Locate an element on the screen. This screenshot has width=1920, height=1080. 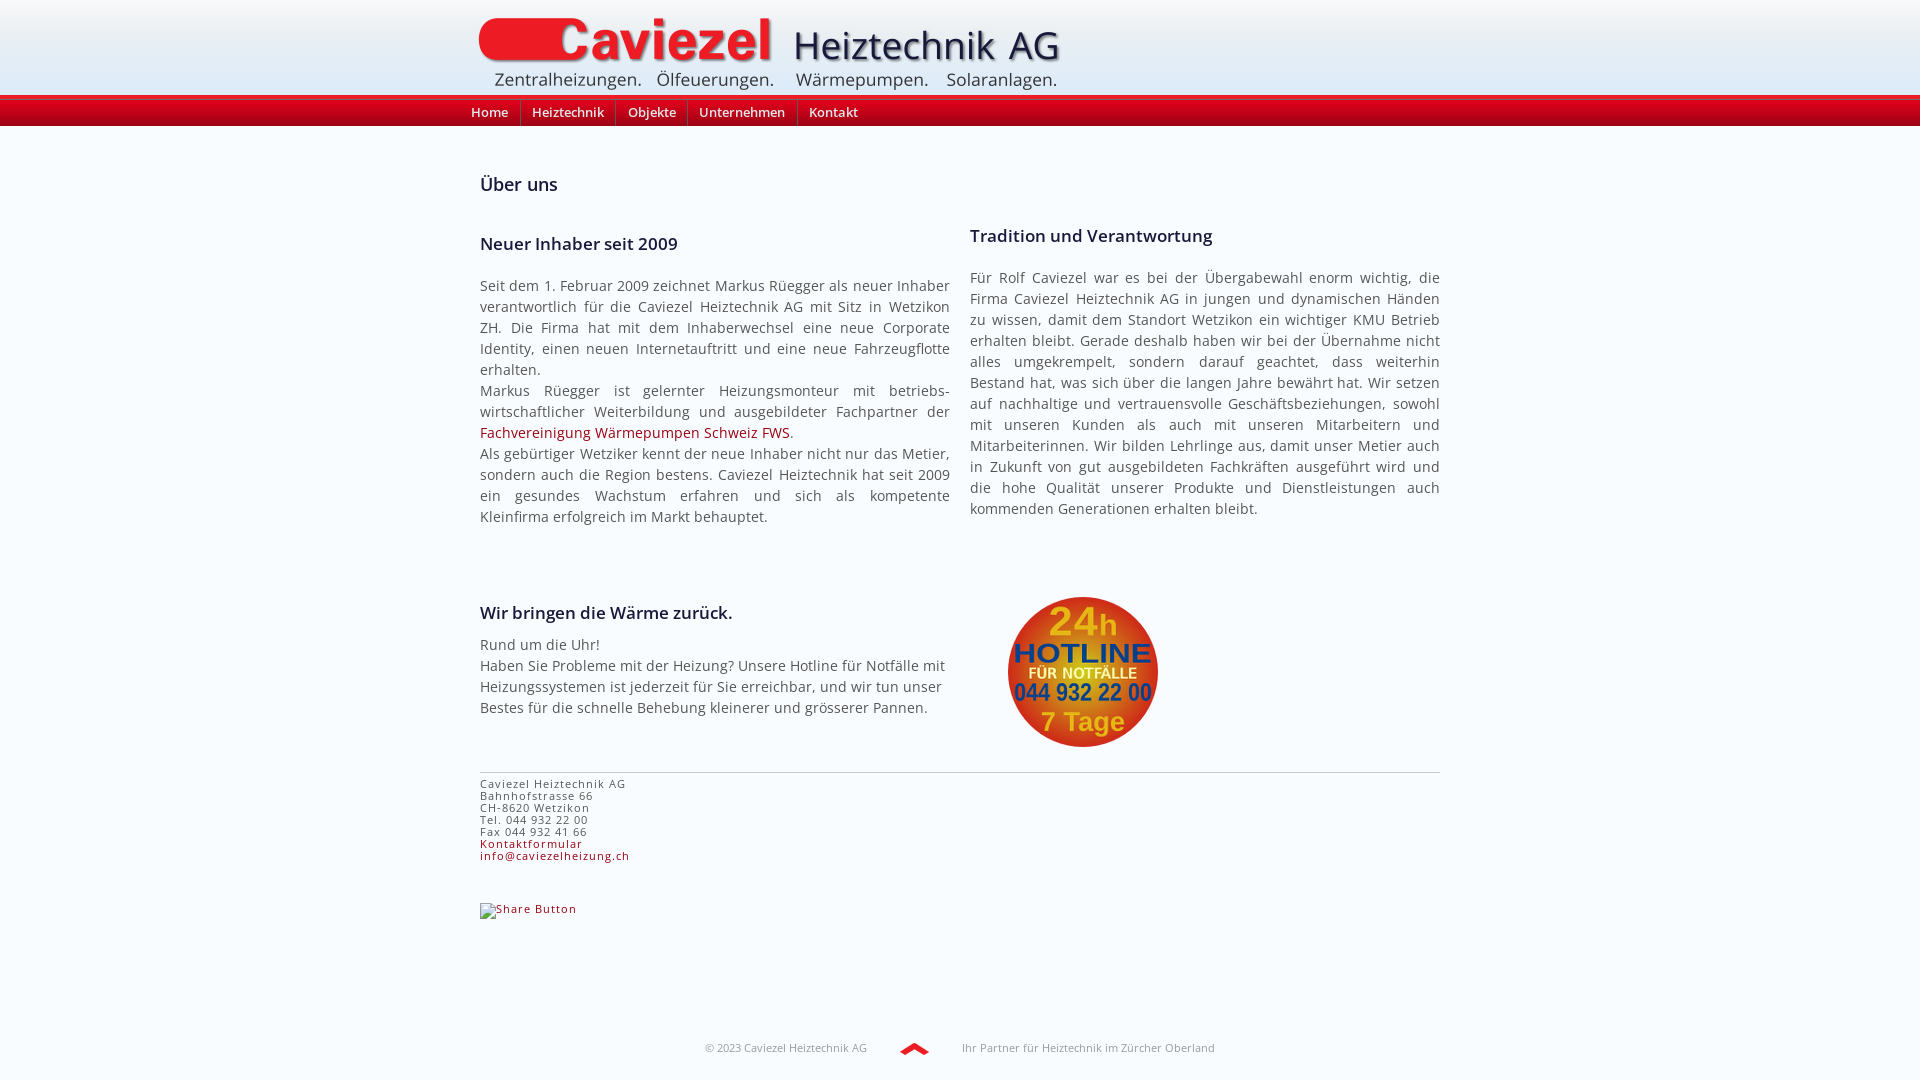
hochscrollen is located at coordinates (914, 1048).